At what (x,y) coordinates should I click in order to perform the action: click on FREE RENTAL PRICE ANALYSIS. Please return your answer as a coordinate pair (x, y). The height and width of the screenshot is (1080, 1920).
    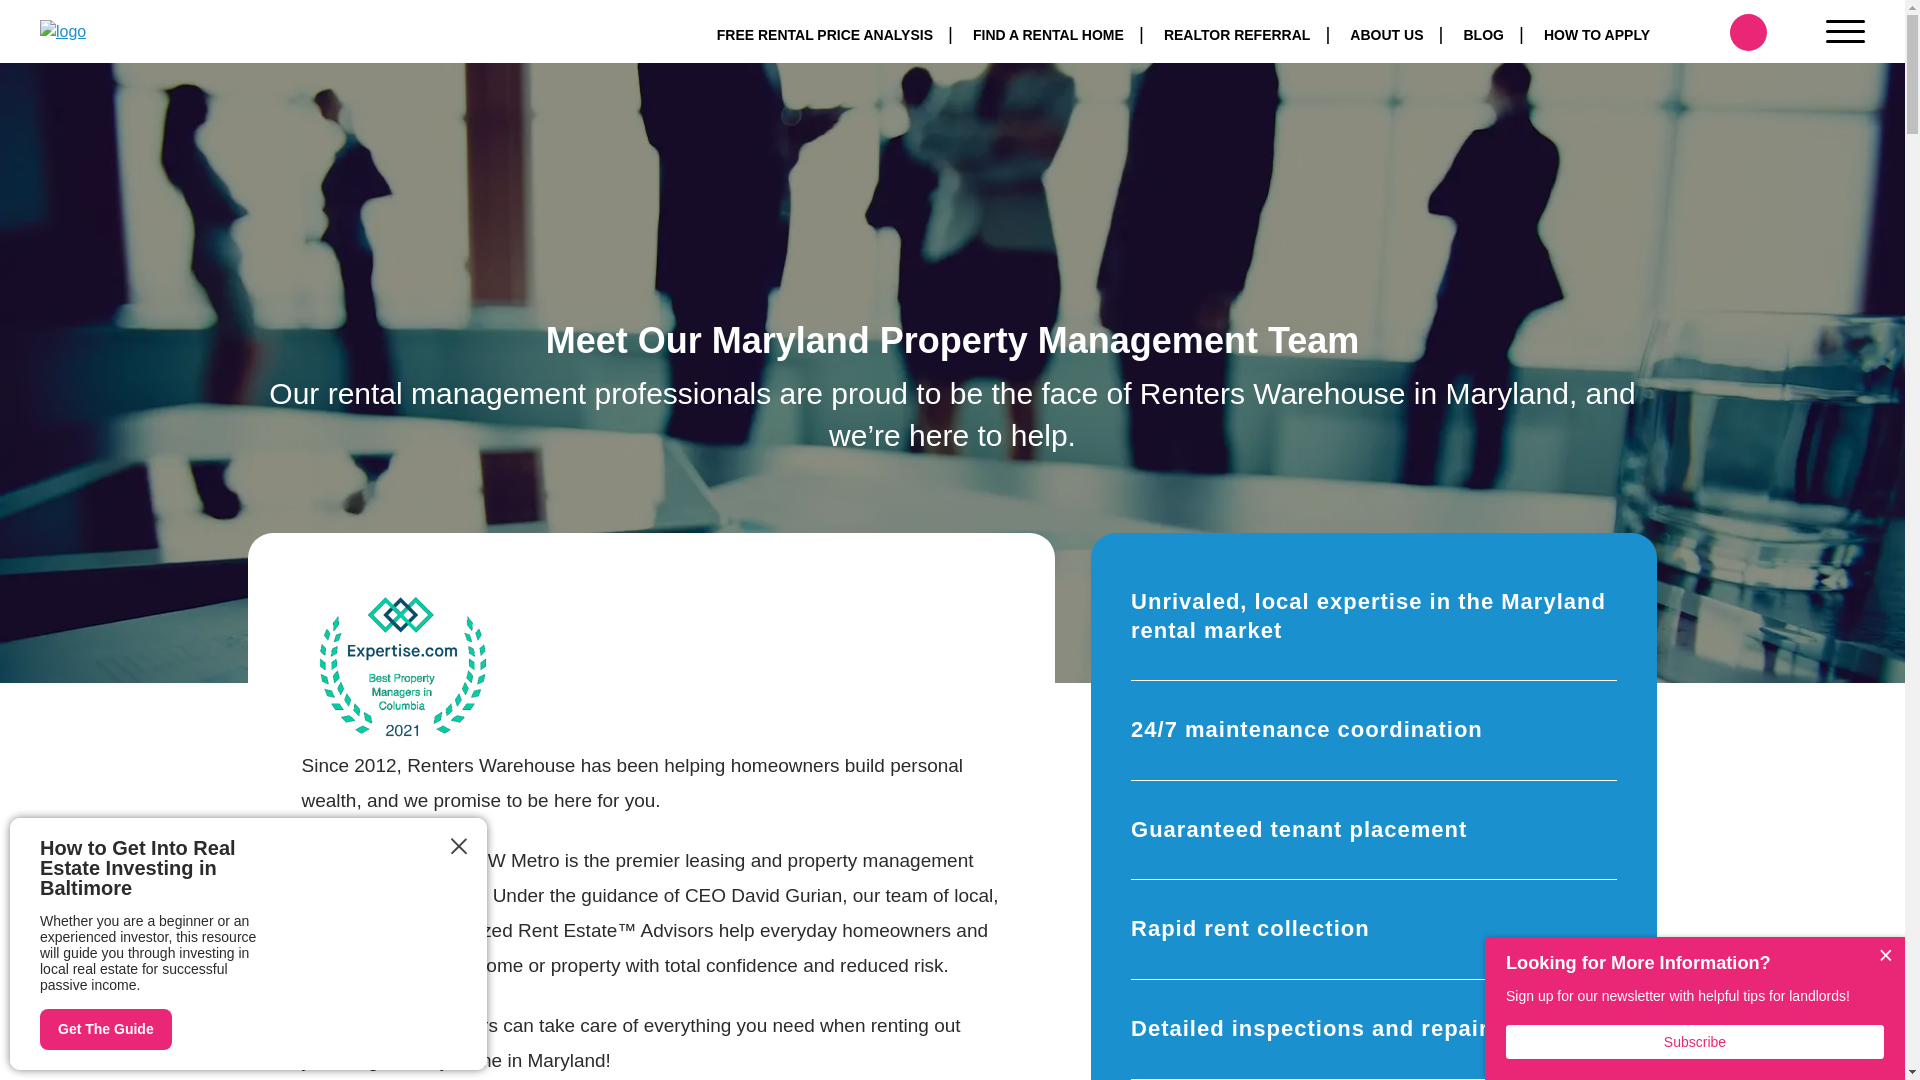
    Looking at the image, I should click on (824, 34).